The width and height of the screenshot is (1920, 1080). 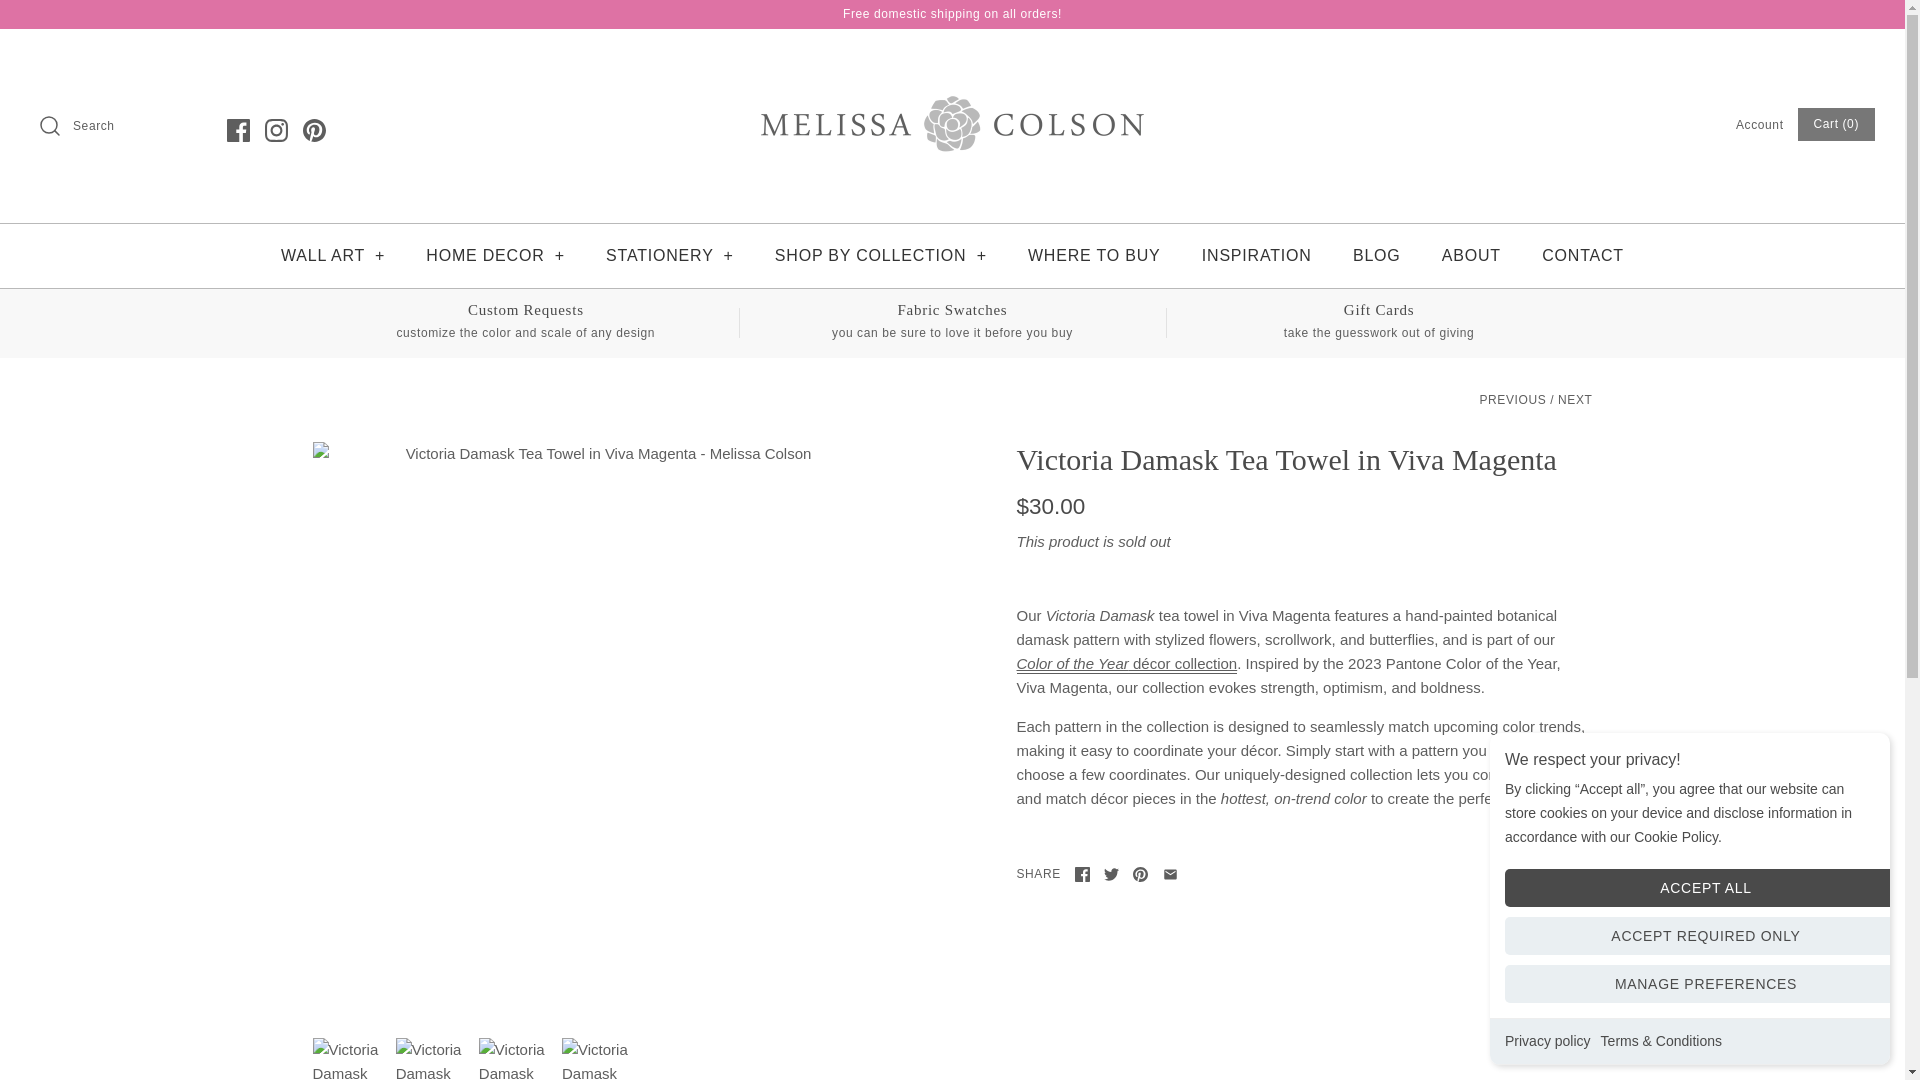 What do you see at coordinates (598, 1058) in the screenshot?
I see `Victoria Damask Tea Towel in Viva Magenta - Melissa Colson` at bounding box center [598, 1058].